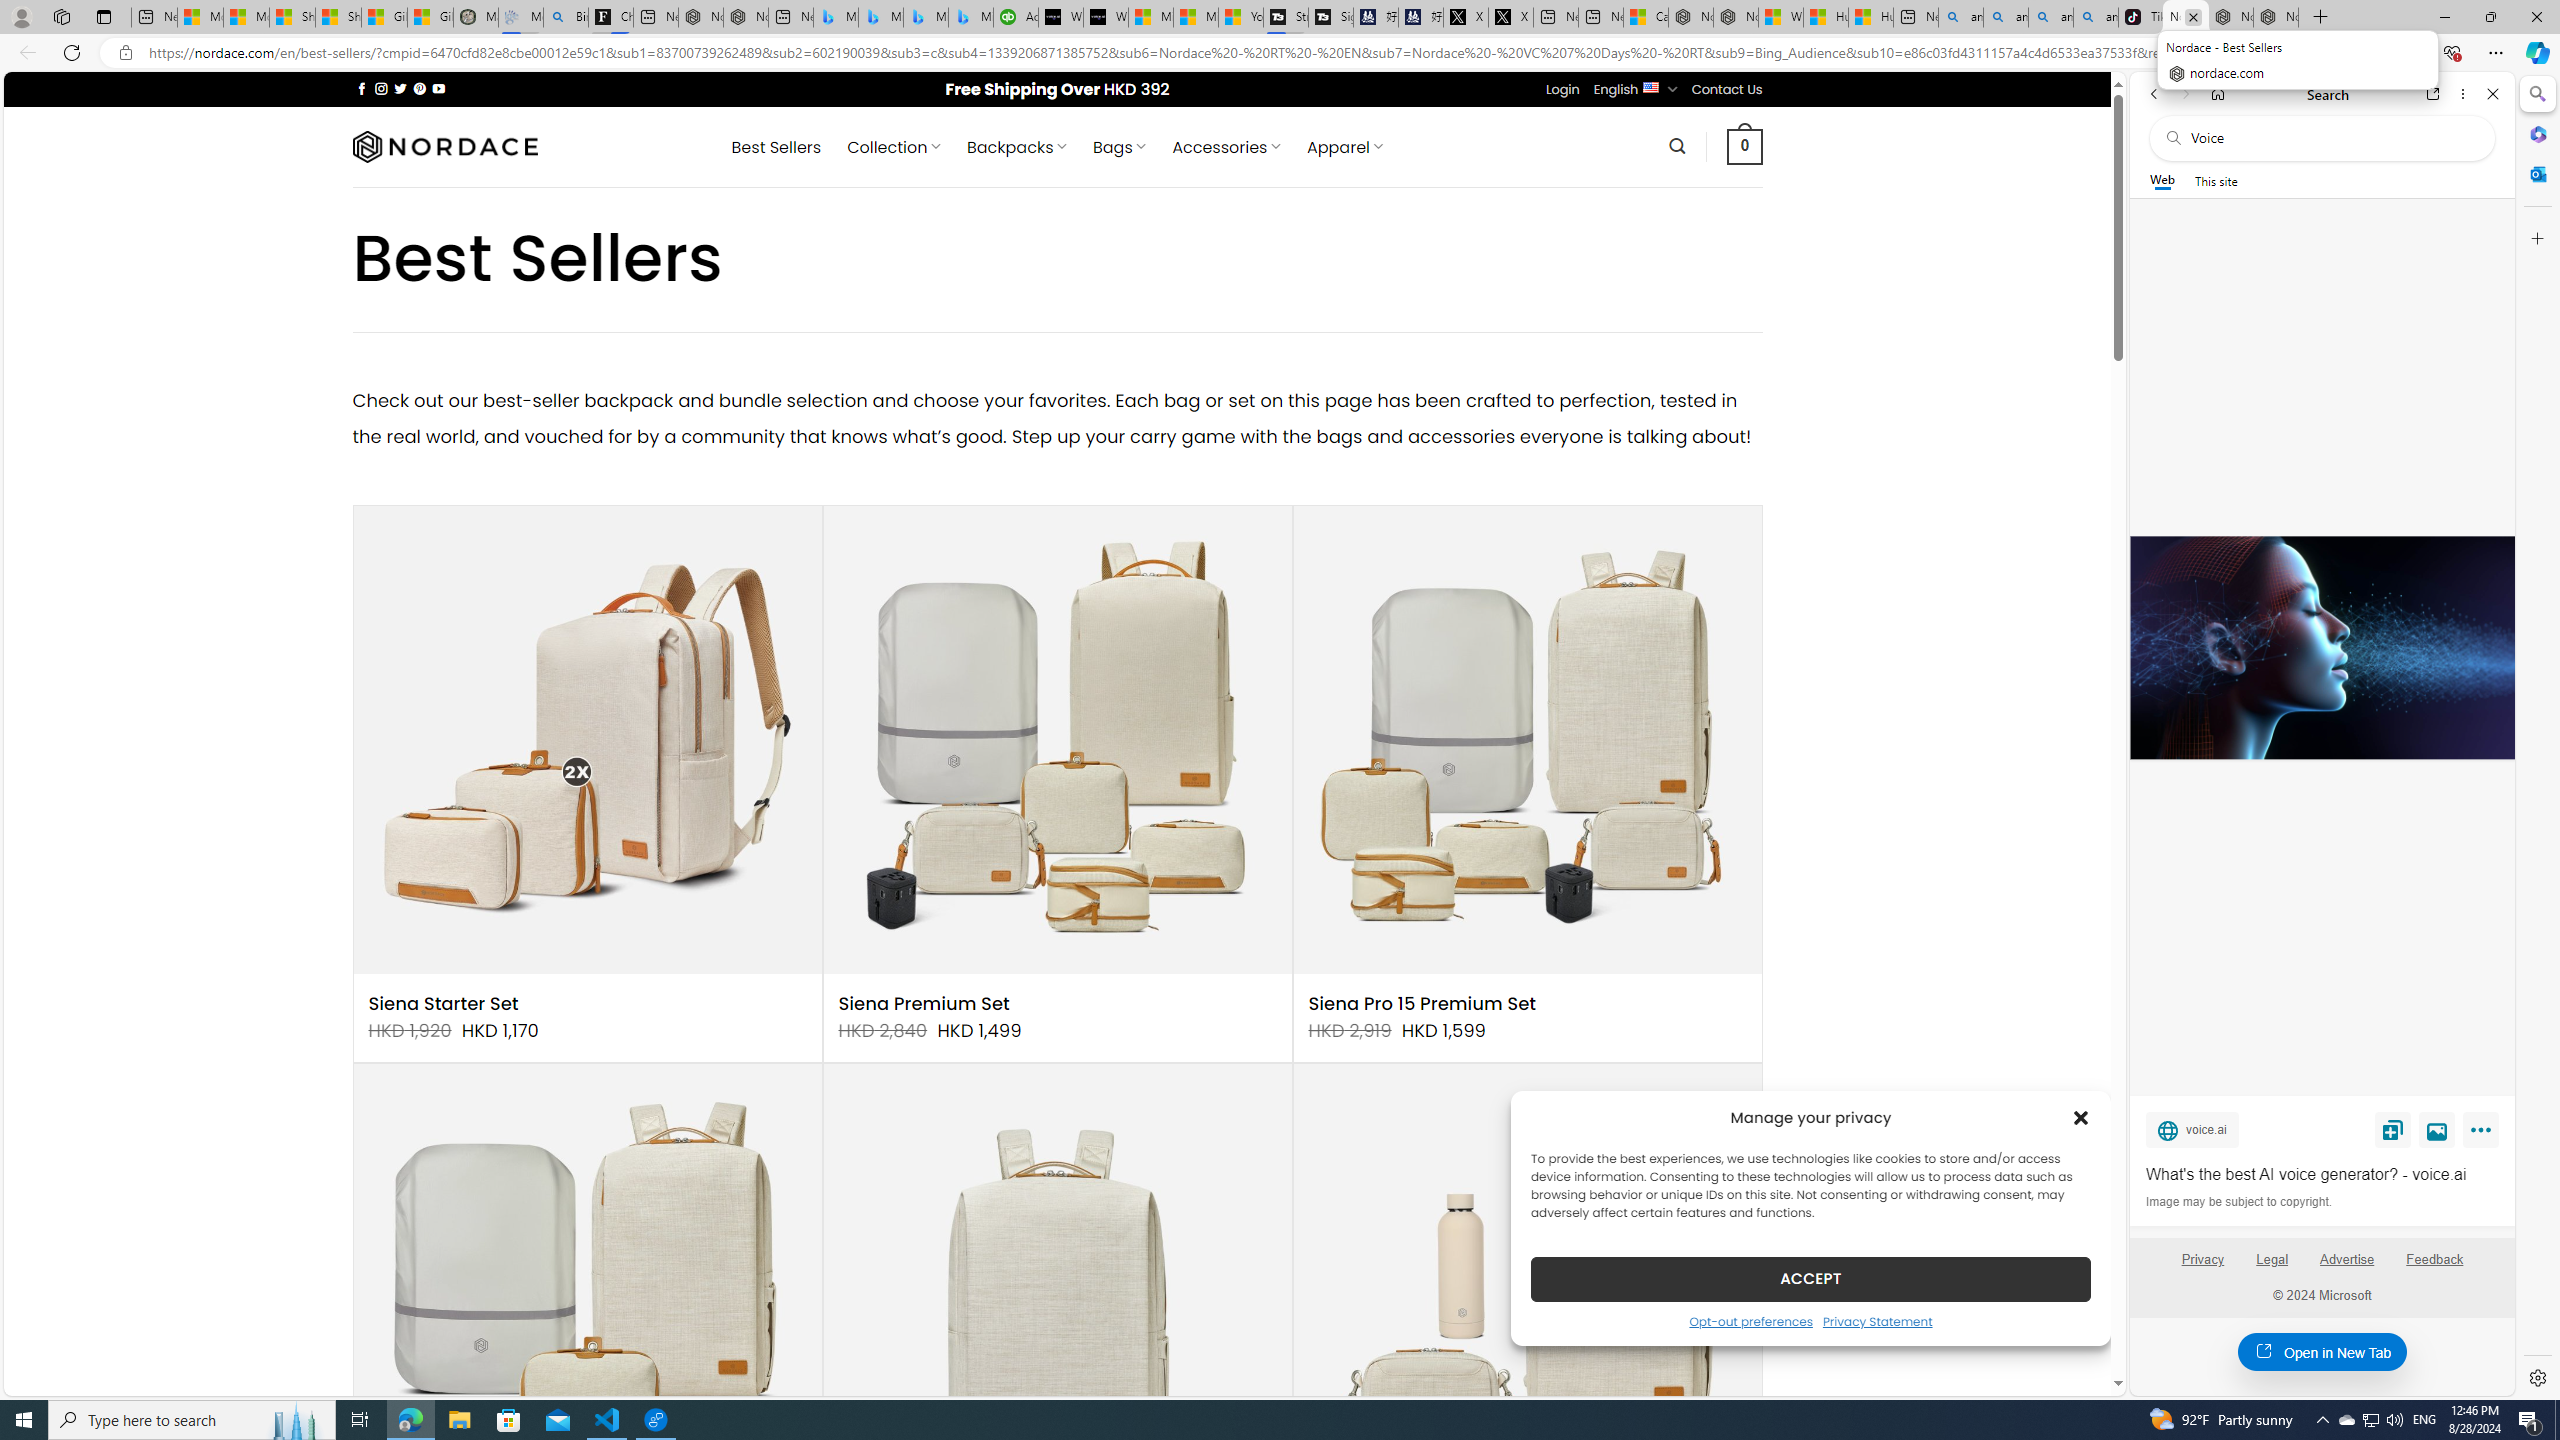 This screenshot has height=1440, width=2560. What do you see at coordinates (1284, 17) in the screenshot?
I see `Streaming Coverage | T3` at bounding box center [1284, 17].